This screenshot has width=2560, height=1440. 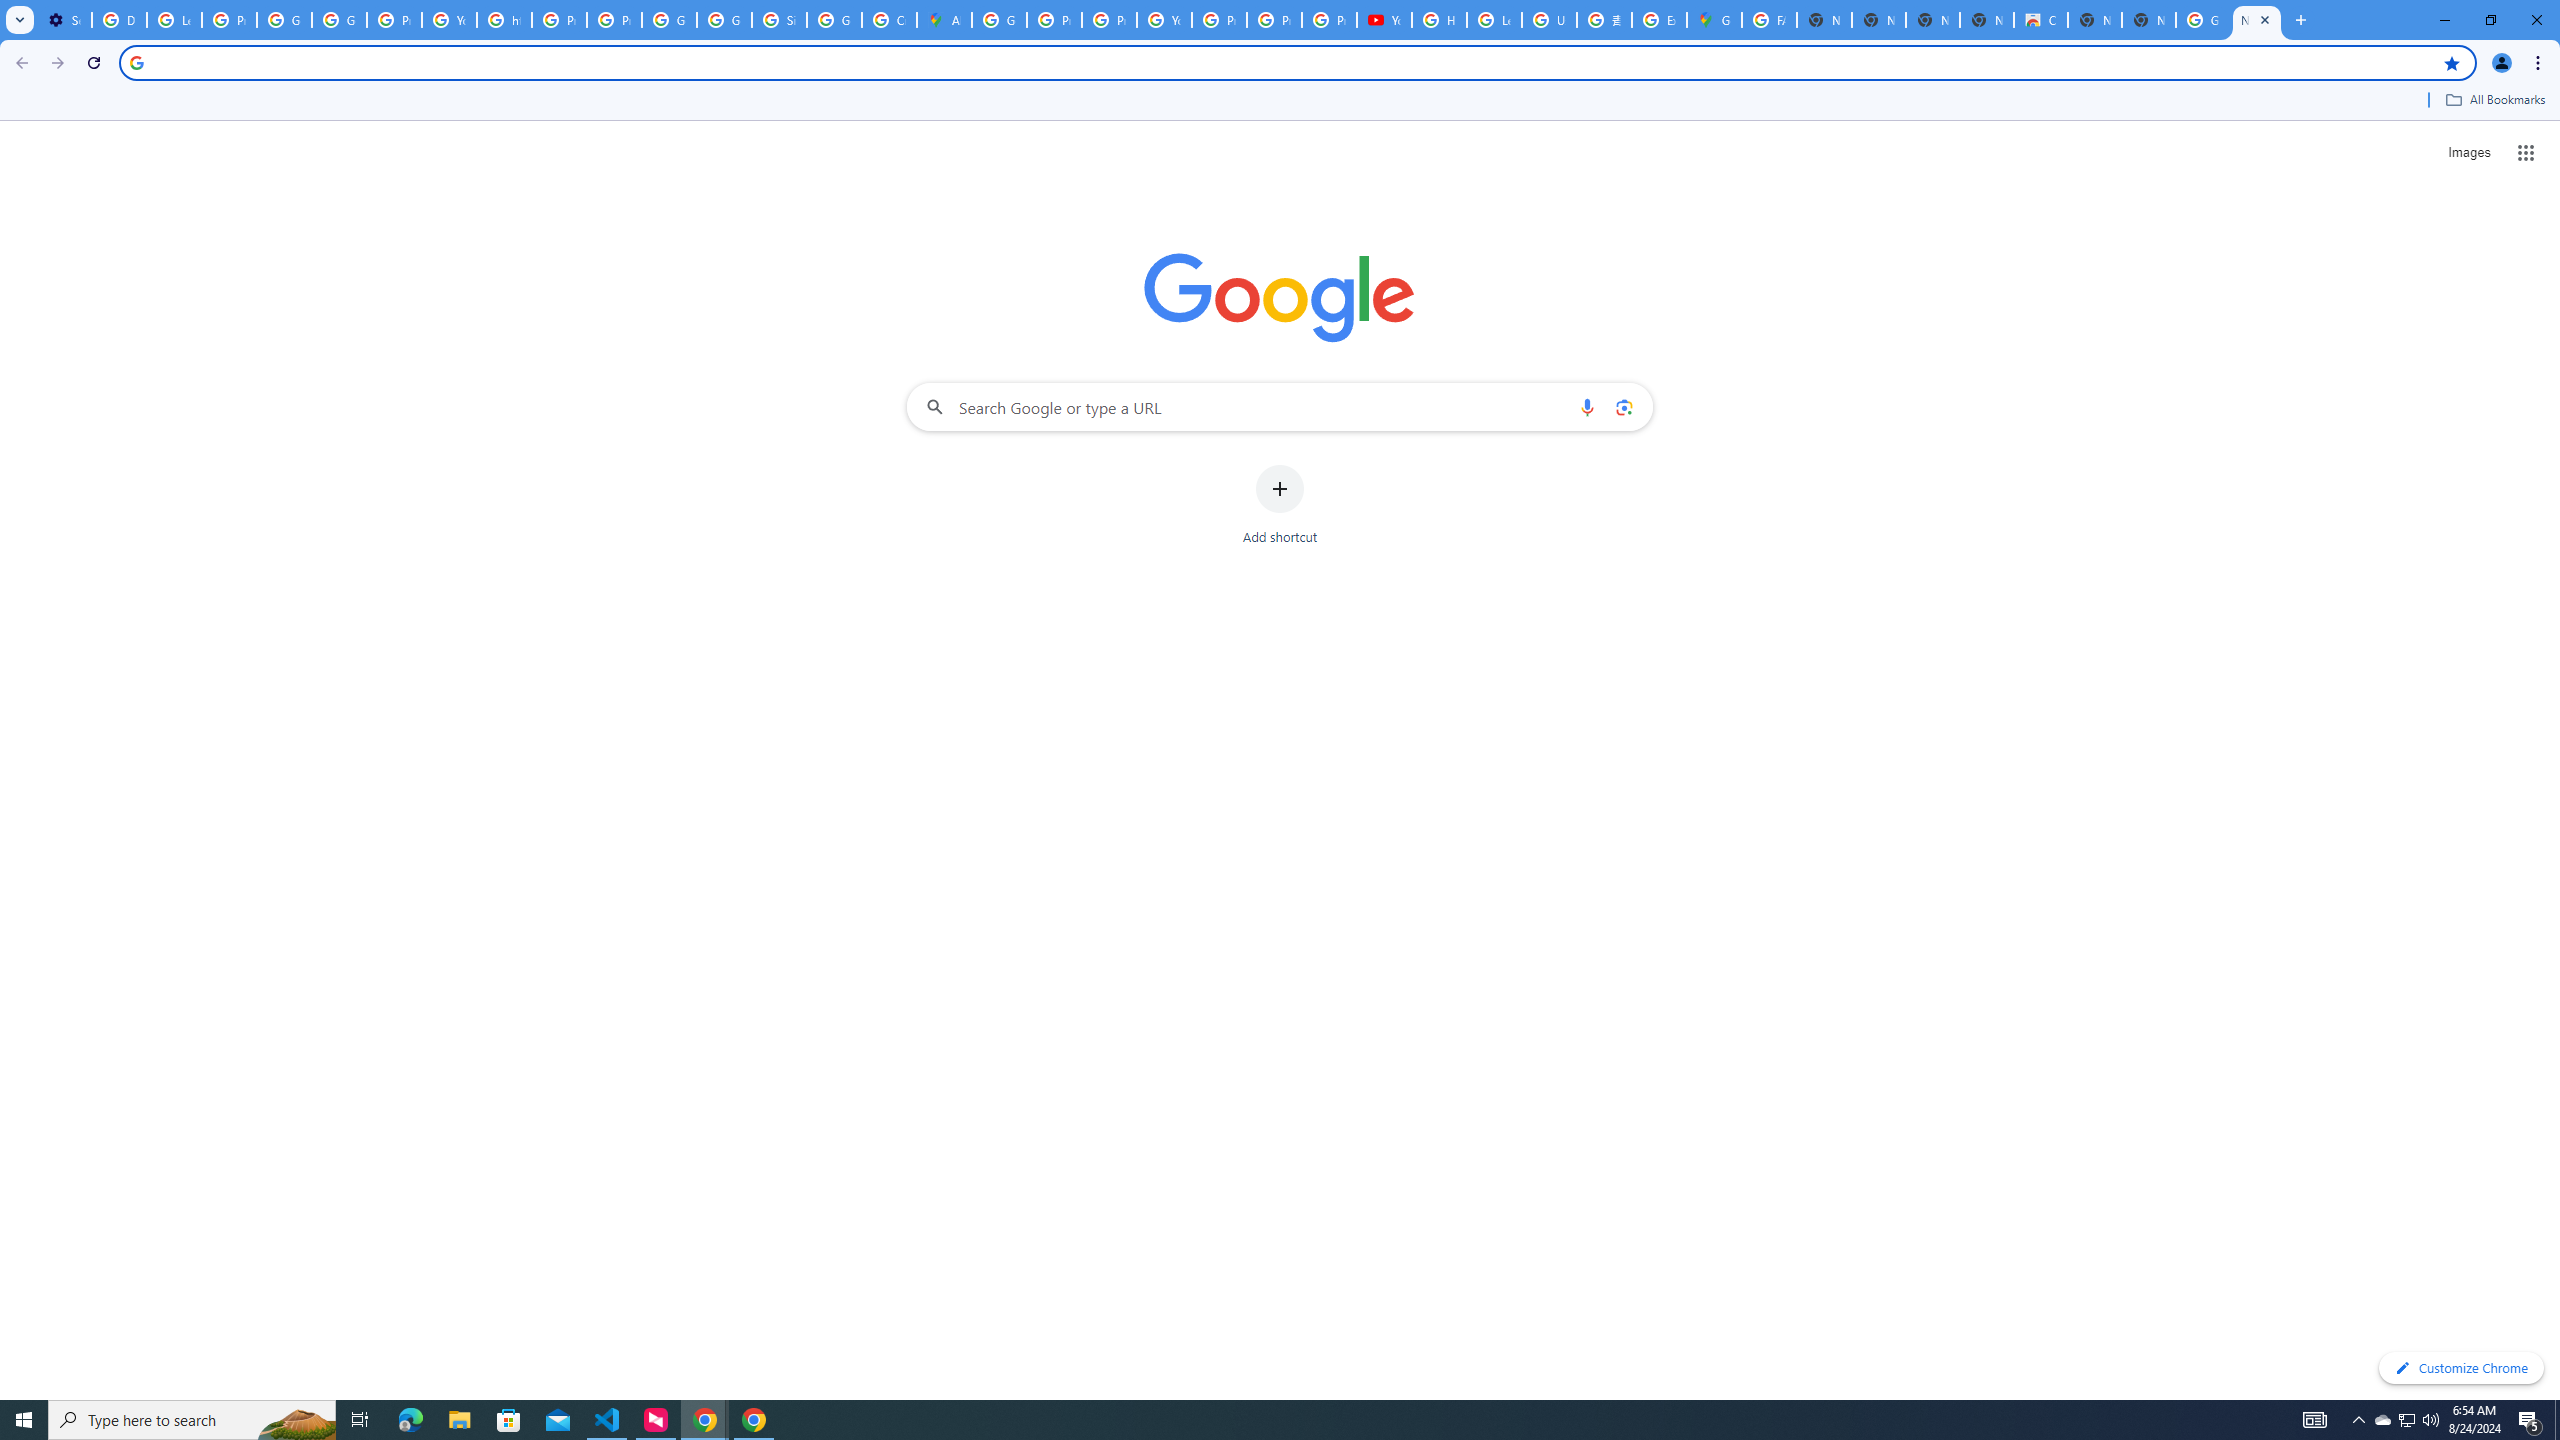 What do you see at coordinates (1440, 20) in the screenshot?
I see `How Chrome protects your passwords - Google Chrome Help` at bounding box center [1440, 20].